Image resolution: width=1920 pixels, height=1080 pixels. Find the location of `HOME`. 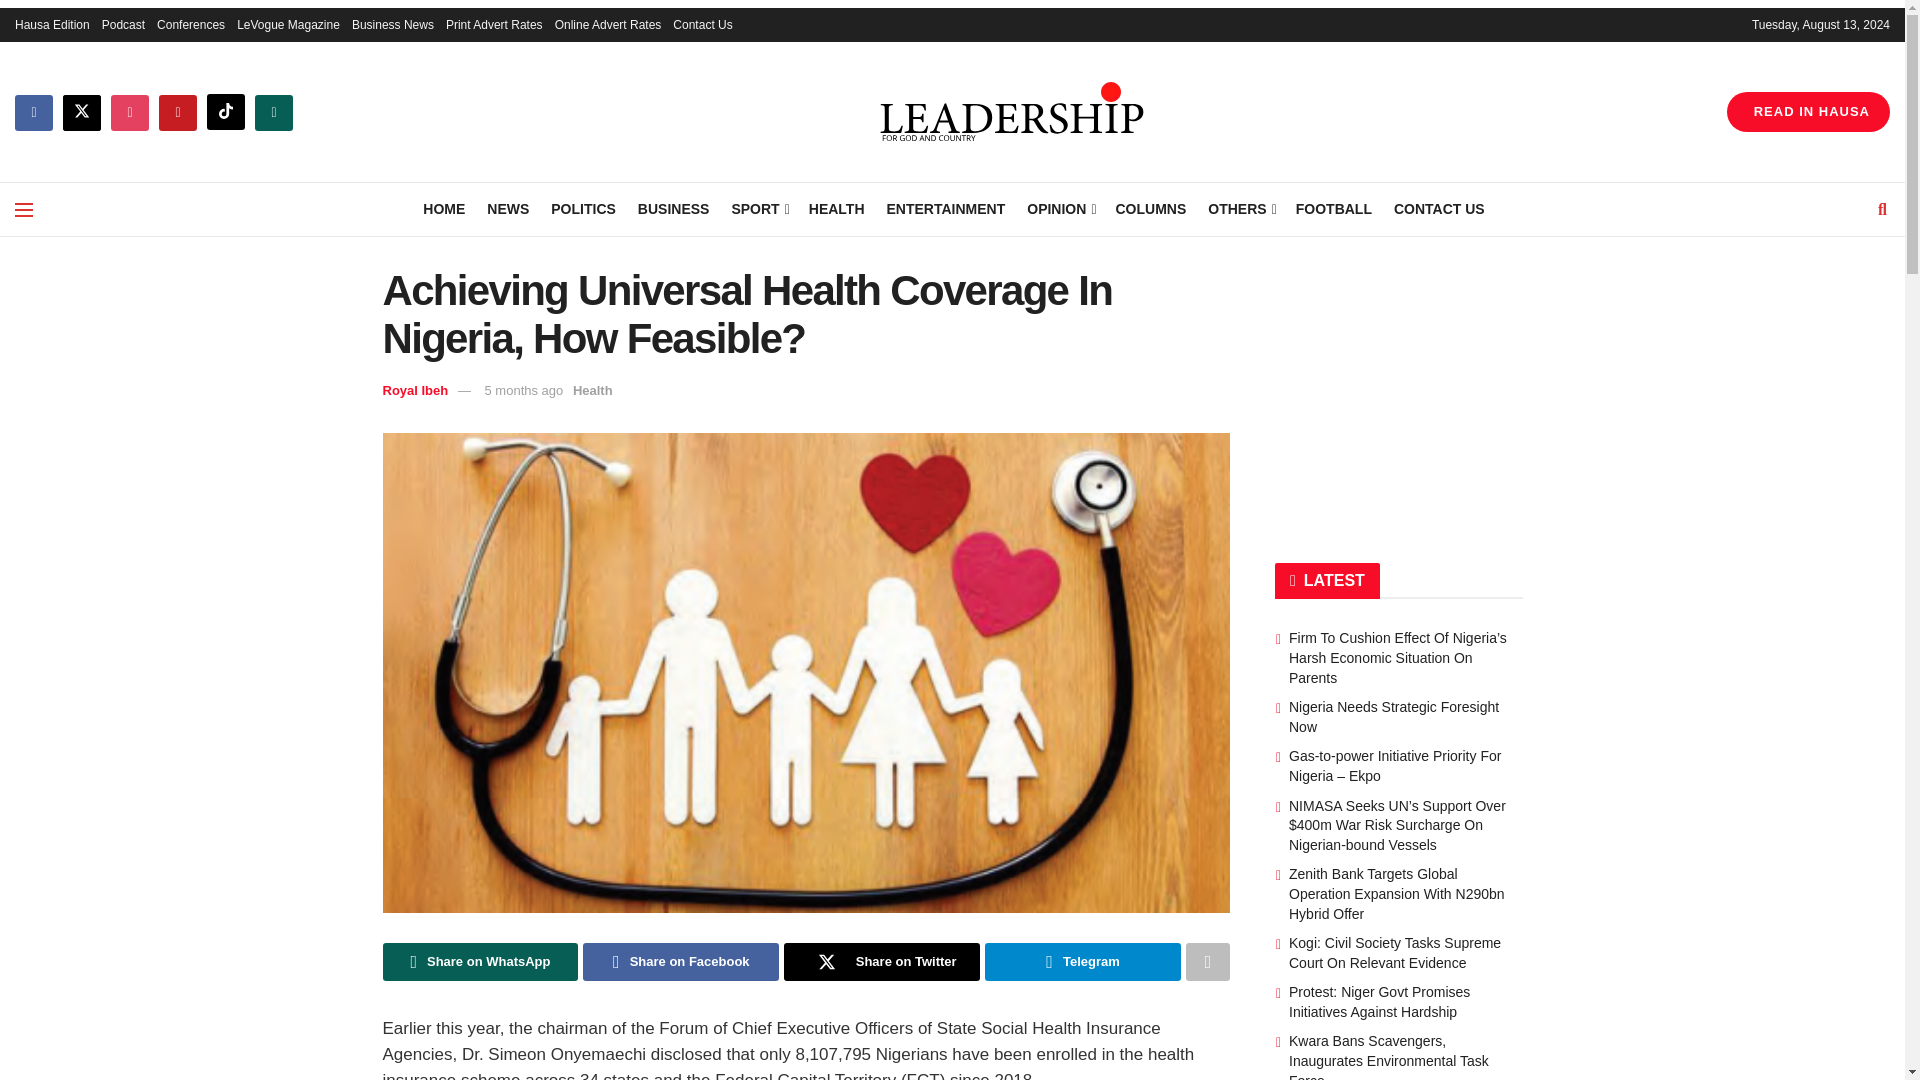

HOME is located at coordinates (443, 208).